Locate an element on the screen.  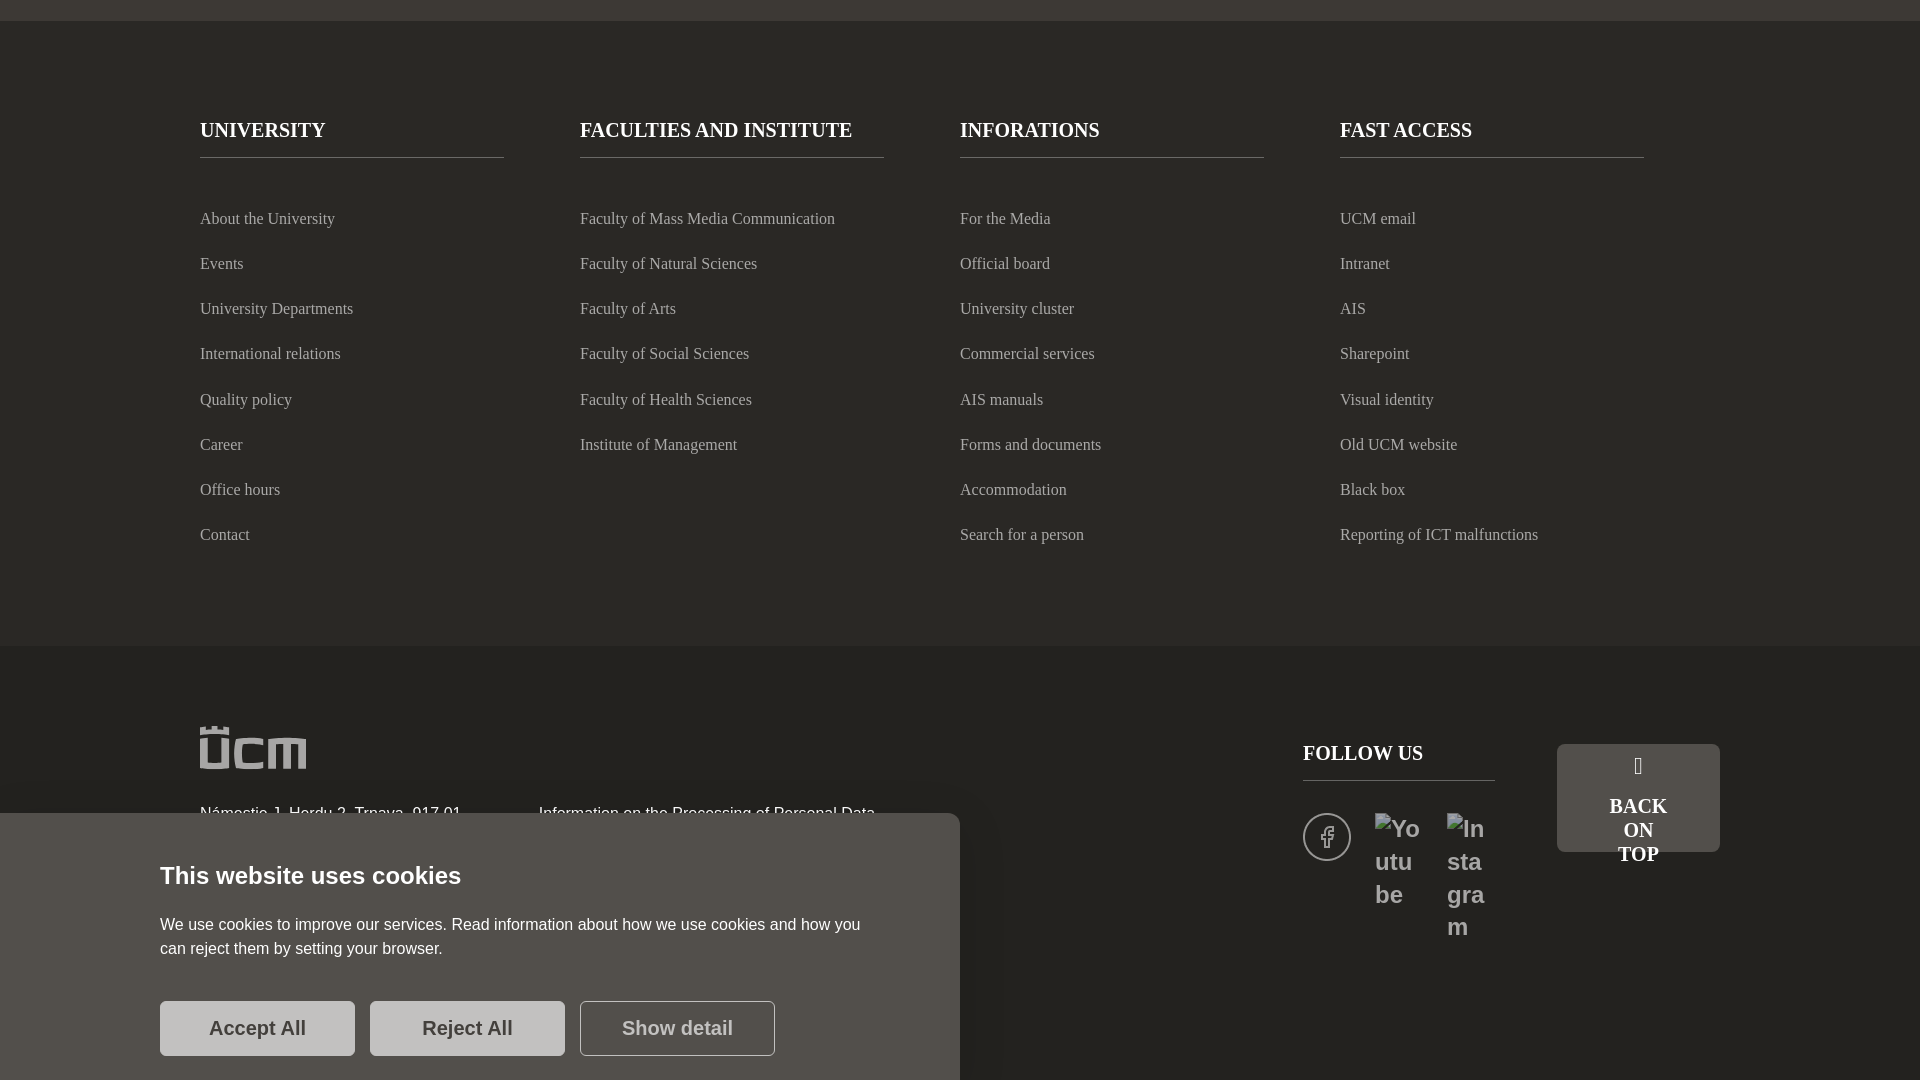
Open in new window is located at coordinates (1471, 876).